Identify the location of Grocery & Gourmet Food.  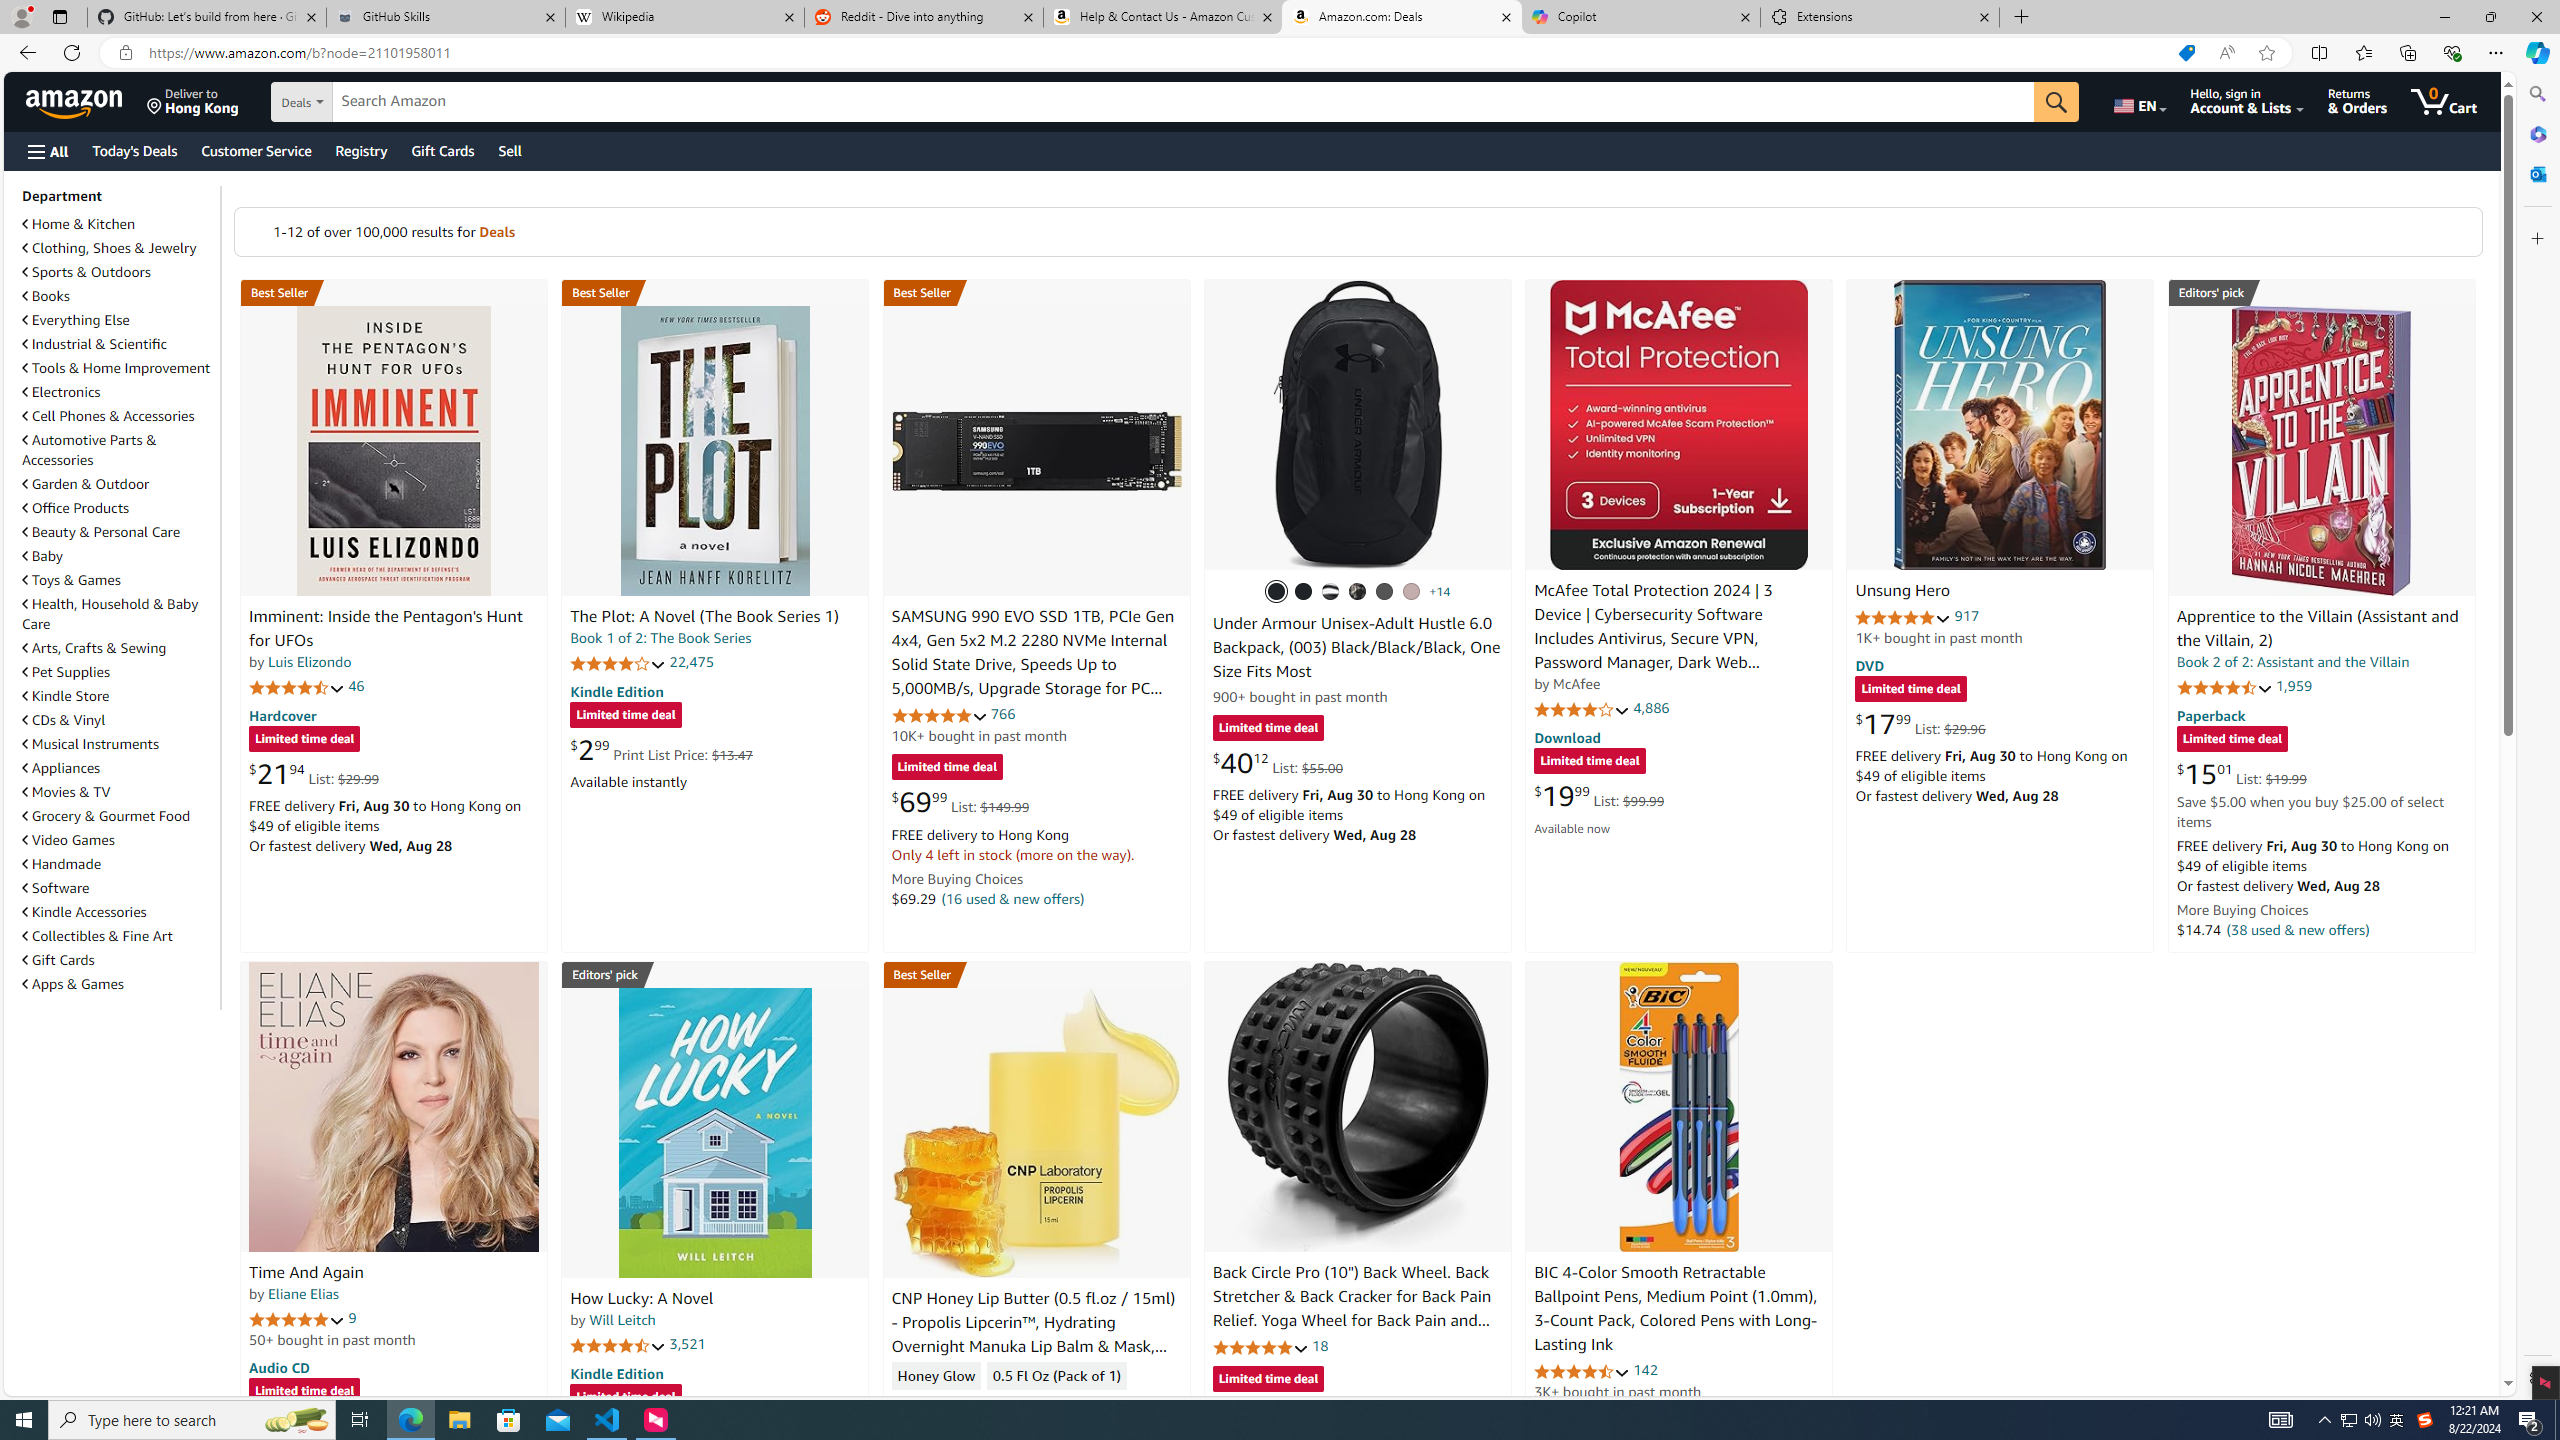
(108, 816).